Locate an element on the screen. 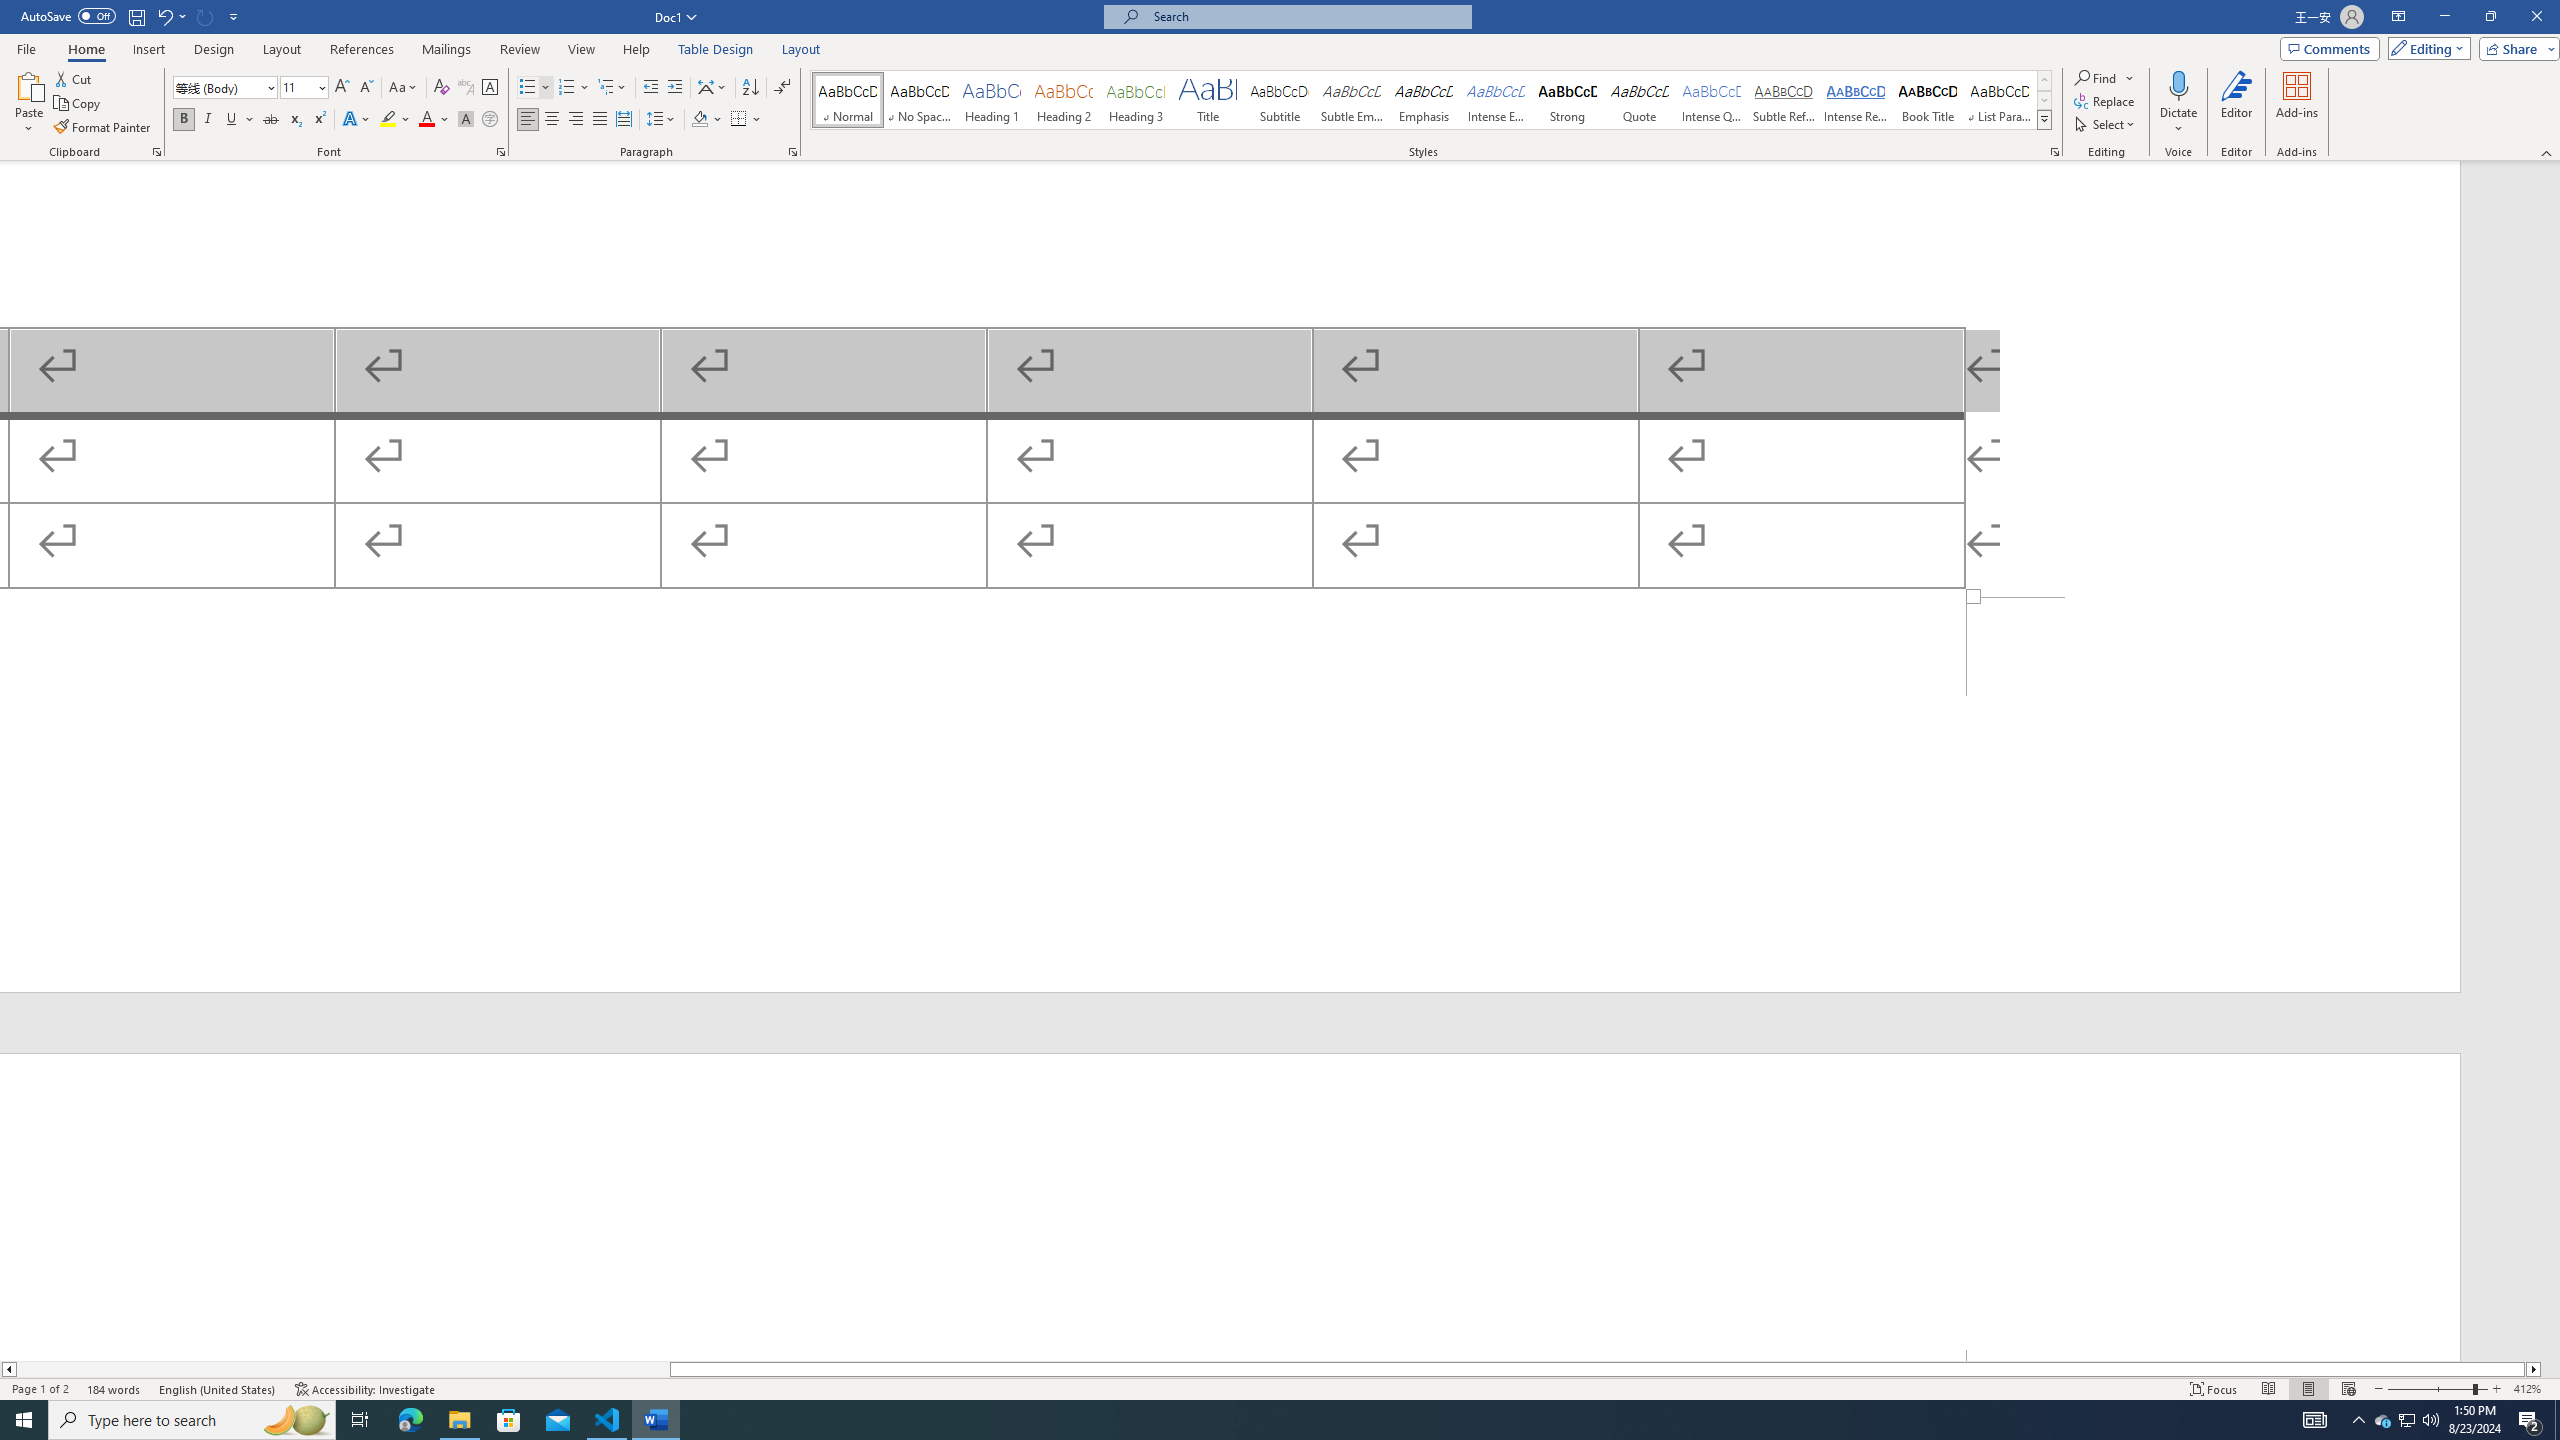 The image size is (2560, 1440). Undo Outline Move Up is located at coordinates (164, 16).